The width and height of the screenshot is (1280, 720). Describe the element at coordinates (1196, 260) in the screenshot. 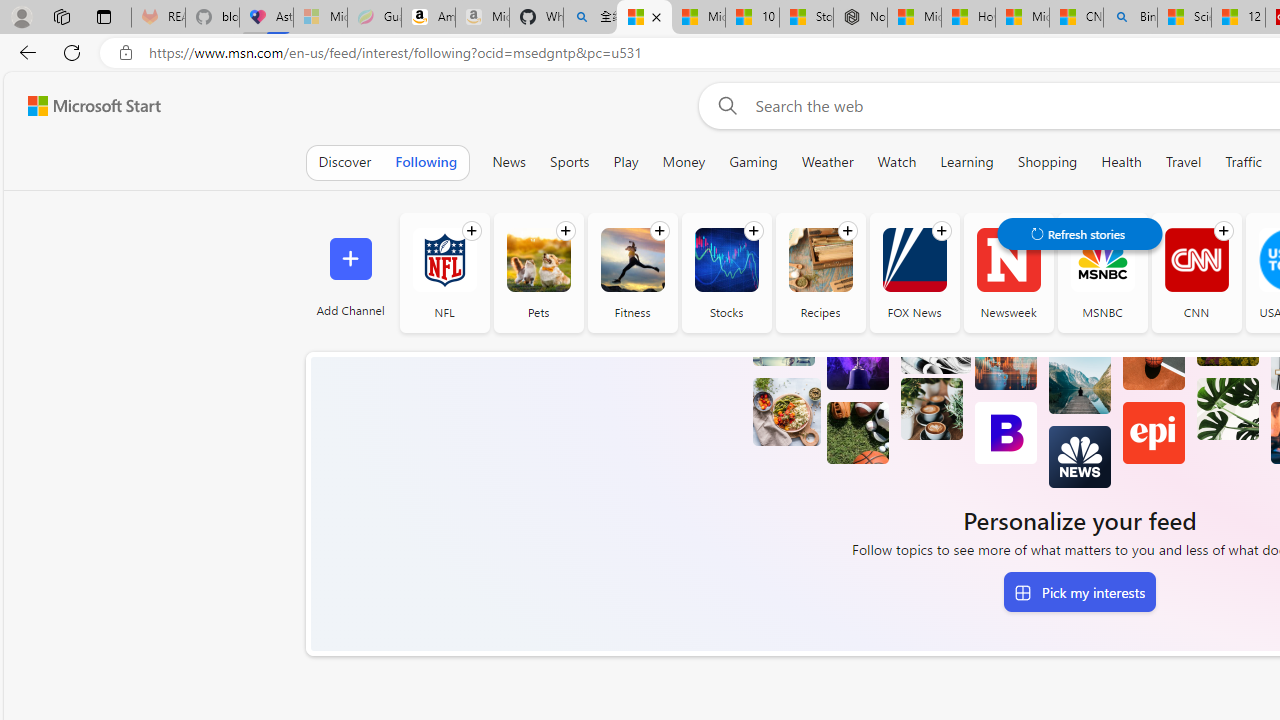

I see `CNN` at that location.